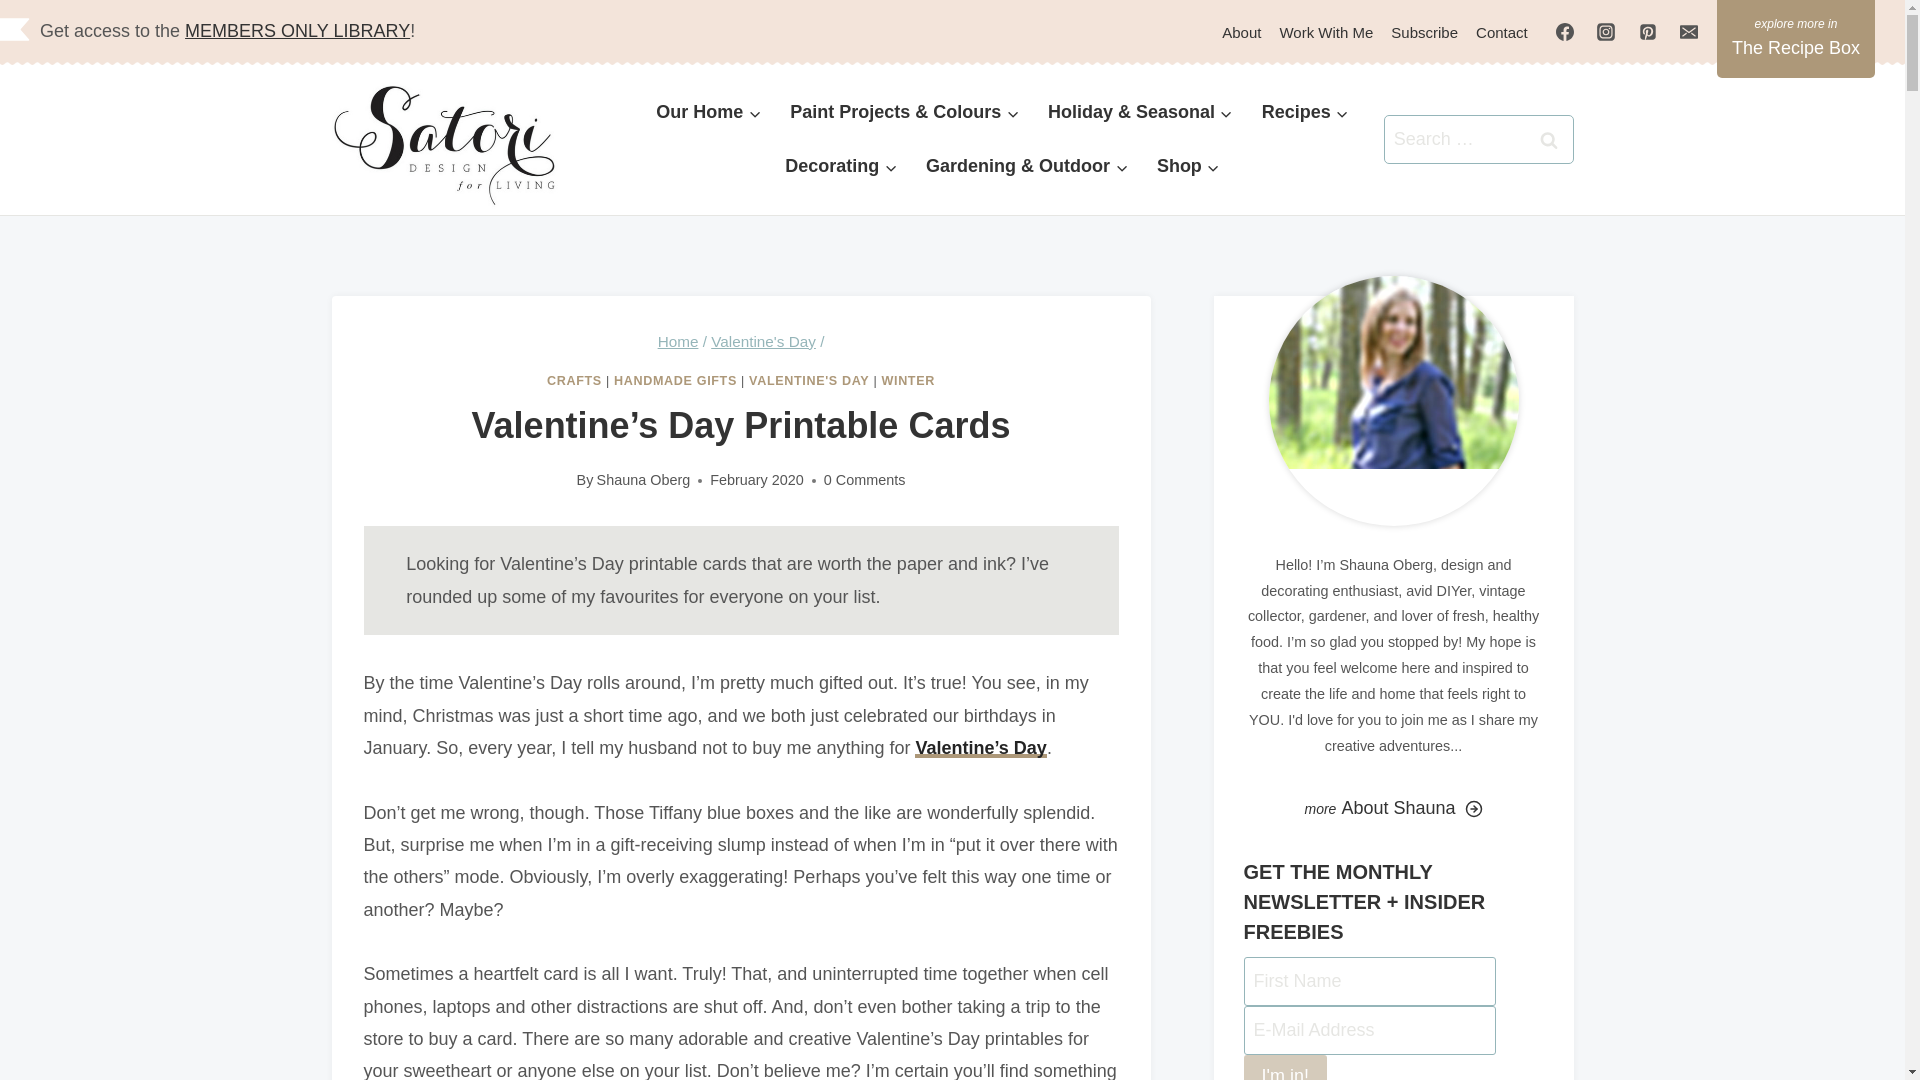 The width and height of the screenshot is (1920, 1080). What do you see at coordinates (904, 113) in the screenshot?
I see `Wall Paint Colours, Furniture Refinishing Projects and More` at bounding box center [904, 113].